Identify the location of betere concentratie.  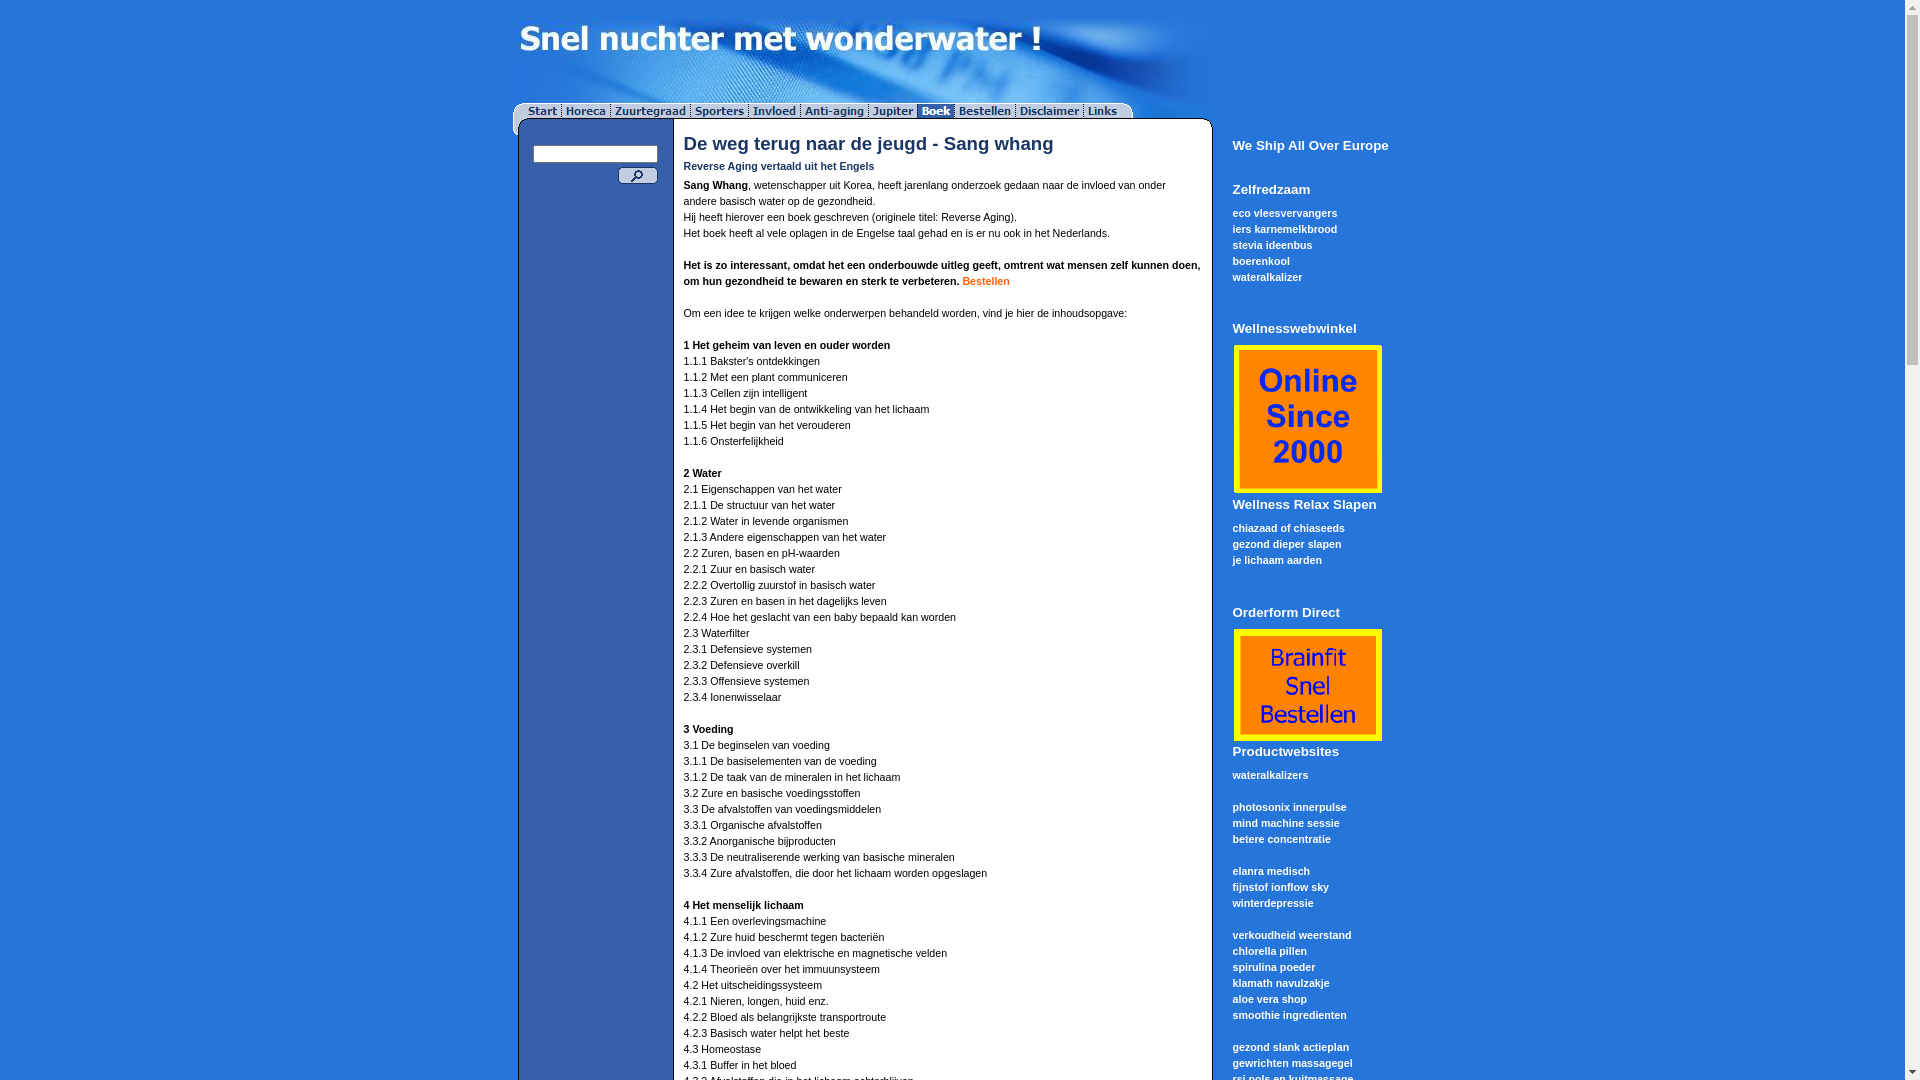
(1281, 839).